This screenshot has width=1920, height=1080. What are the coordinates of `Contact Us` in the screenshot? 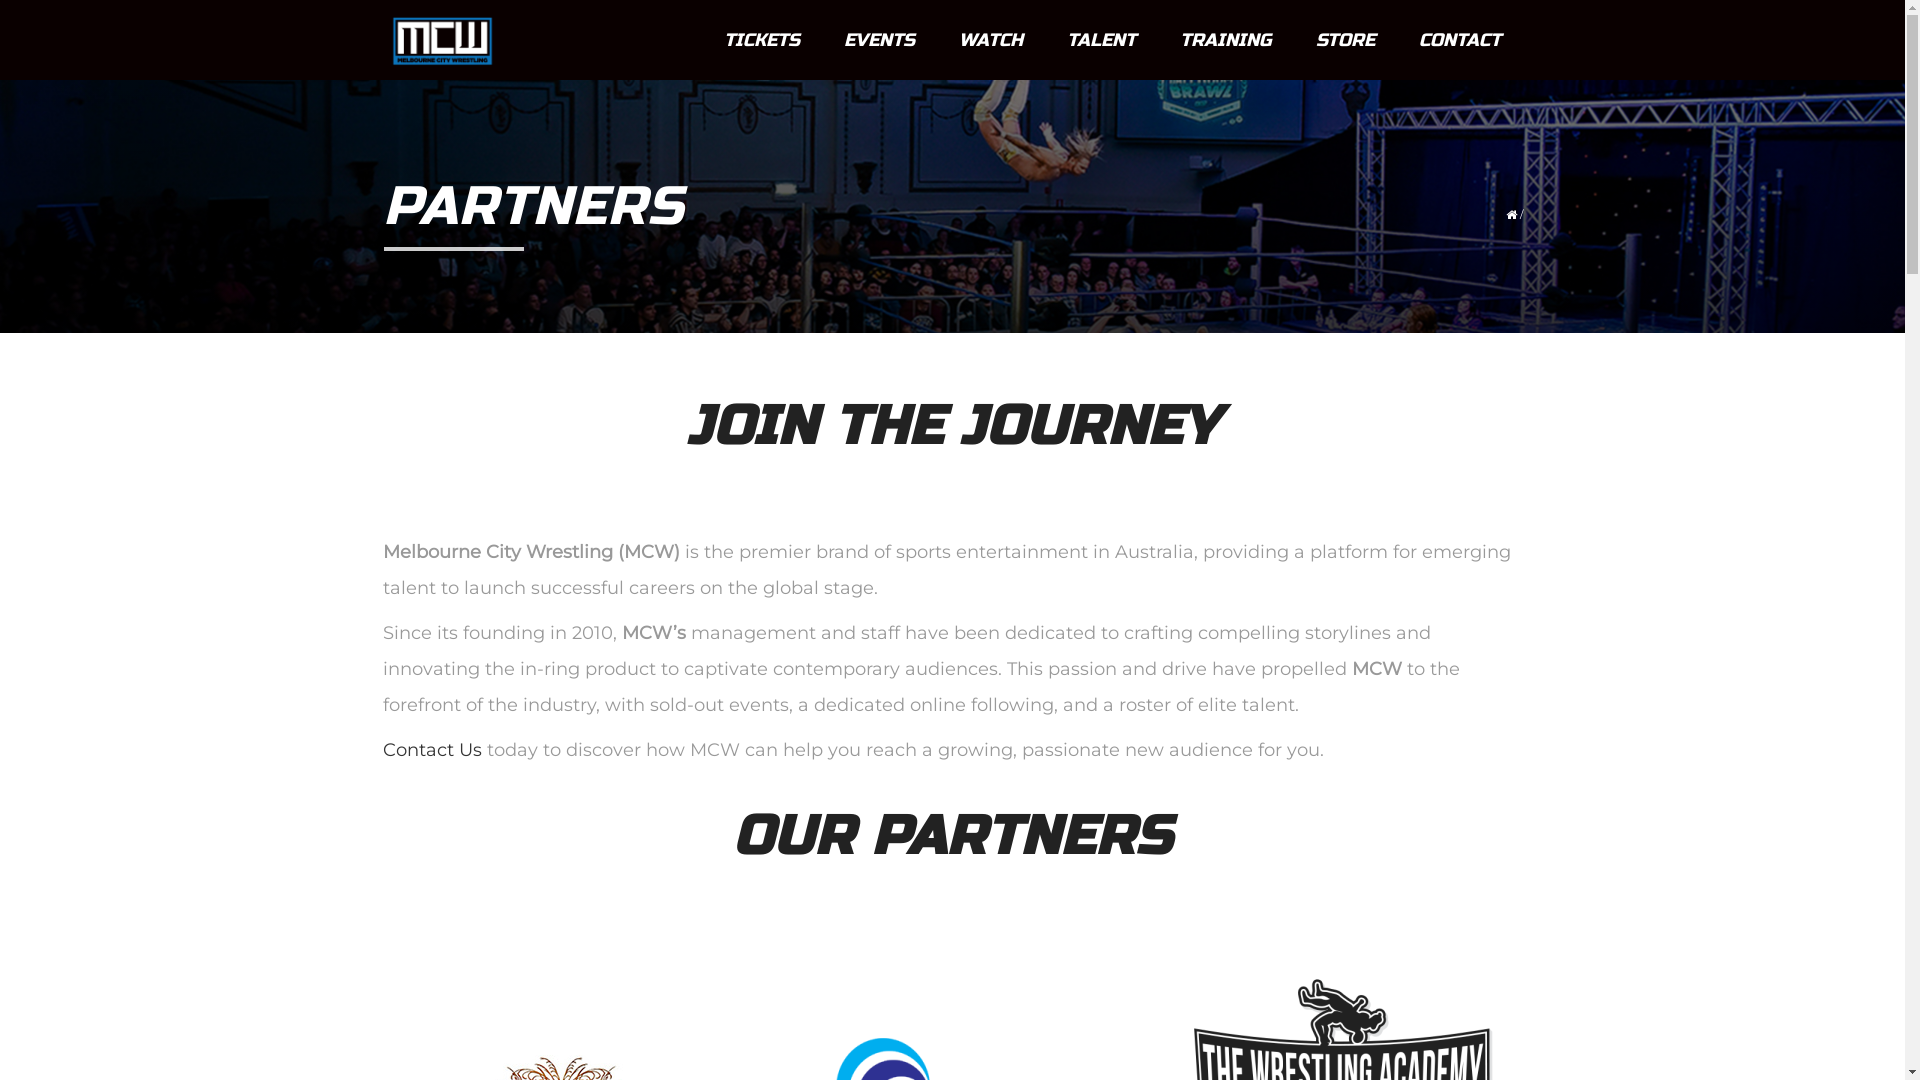 It's located at (432, 750).